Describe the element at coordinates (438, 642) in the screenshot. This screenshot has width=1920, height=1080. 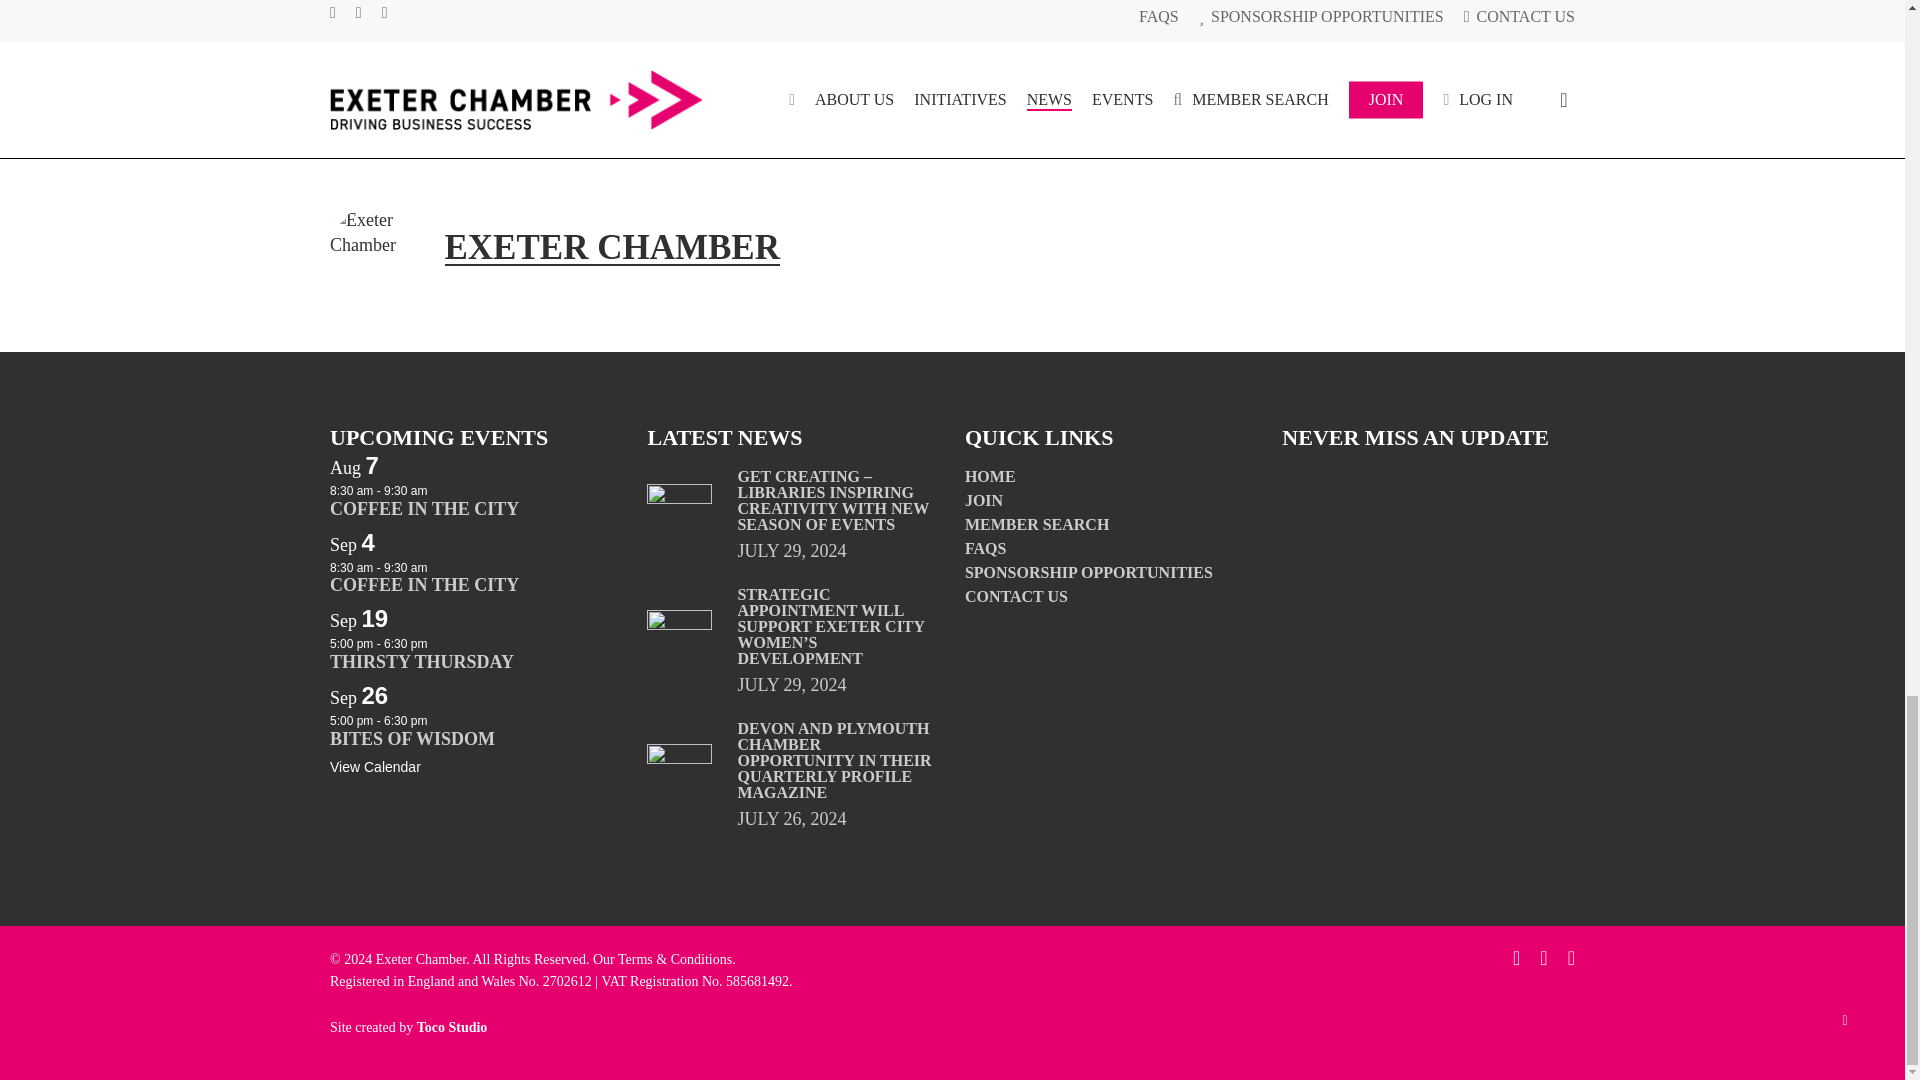
I see `Event Series` at that location.